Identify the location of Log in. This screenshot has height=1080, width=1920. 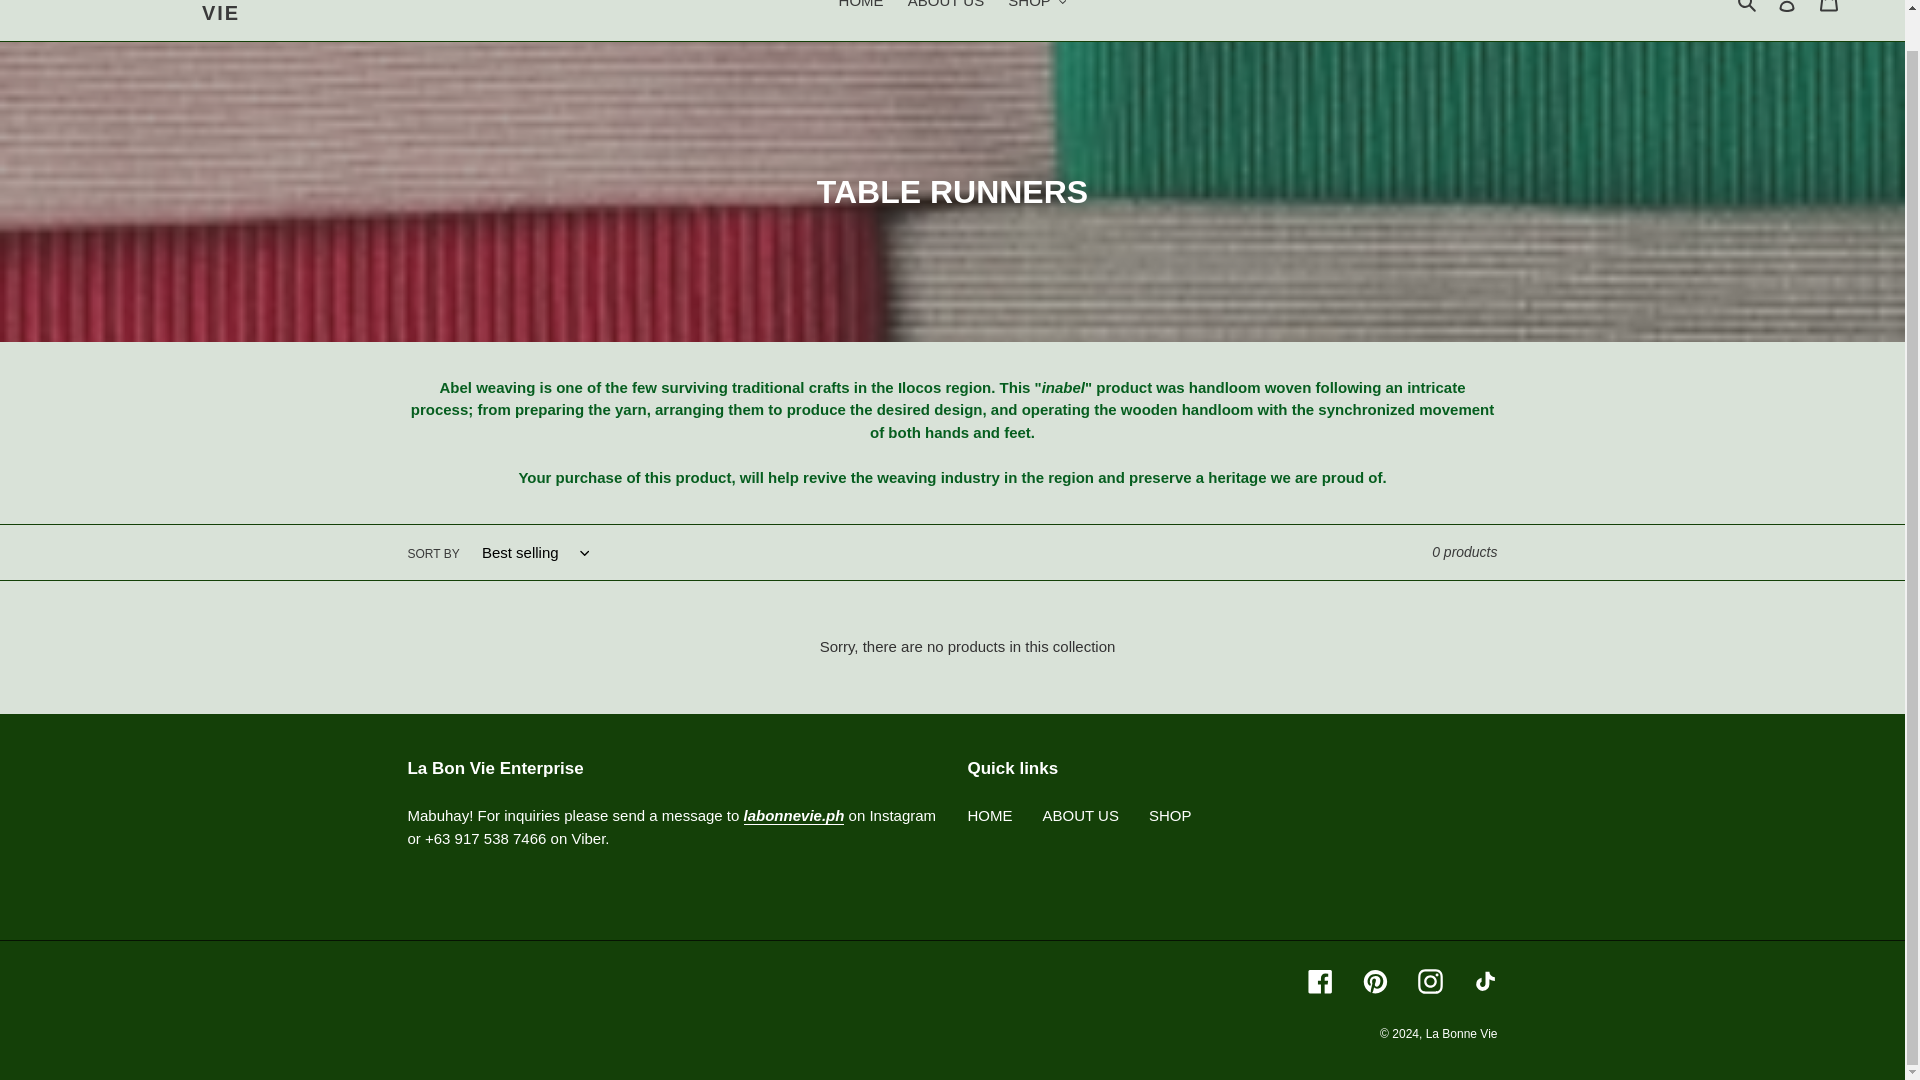
(1787, 11).